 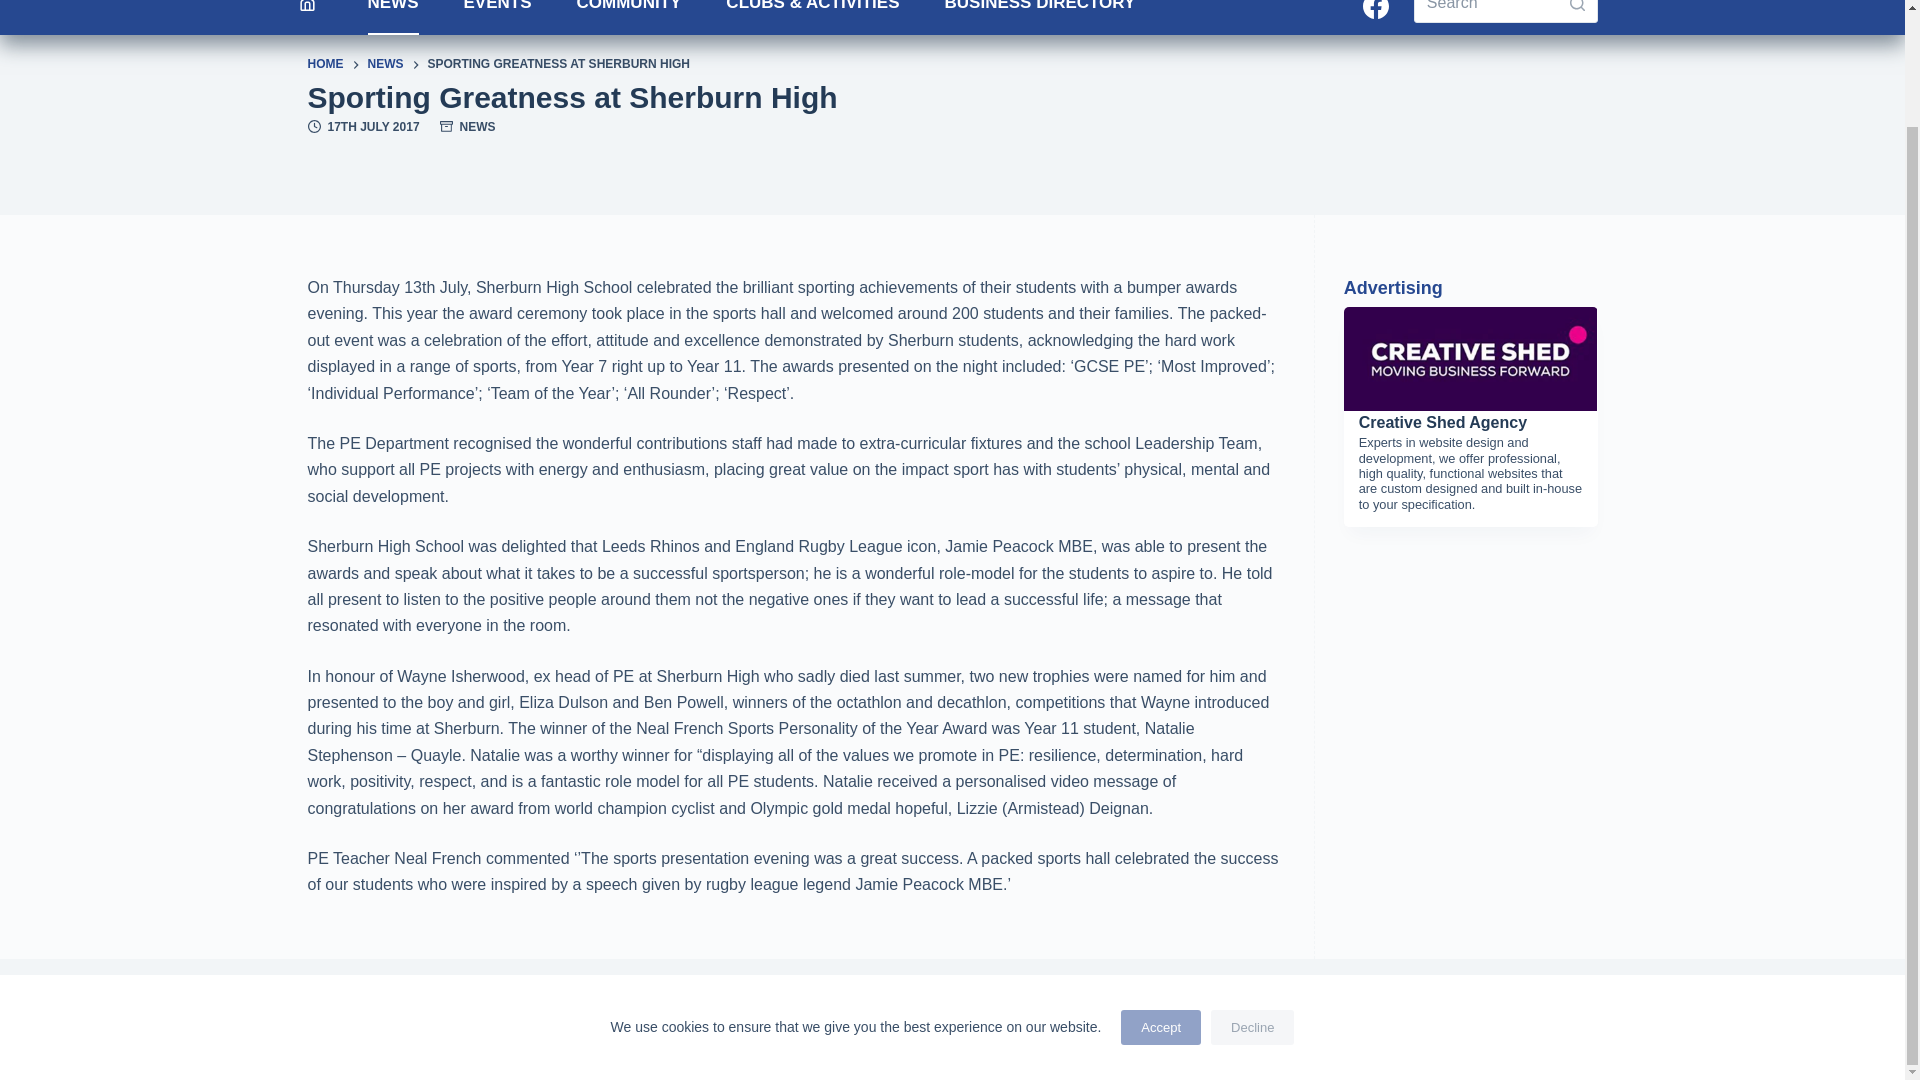 What do you see at coordinates (386, 64) in the screenshot?
I see `NEWS` at bounding box center [386, 64].